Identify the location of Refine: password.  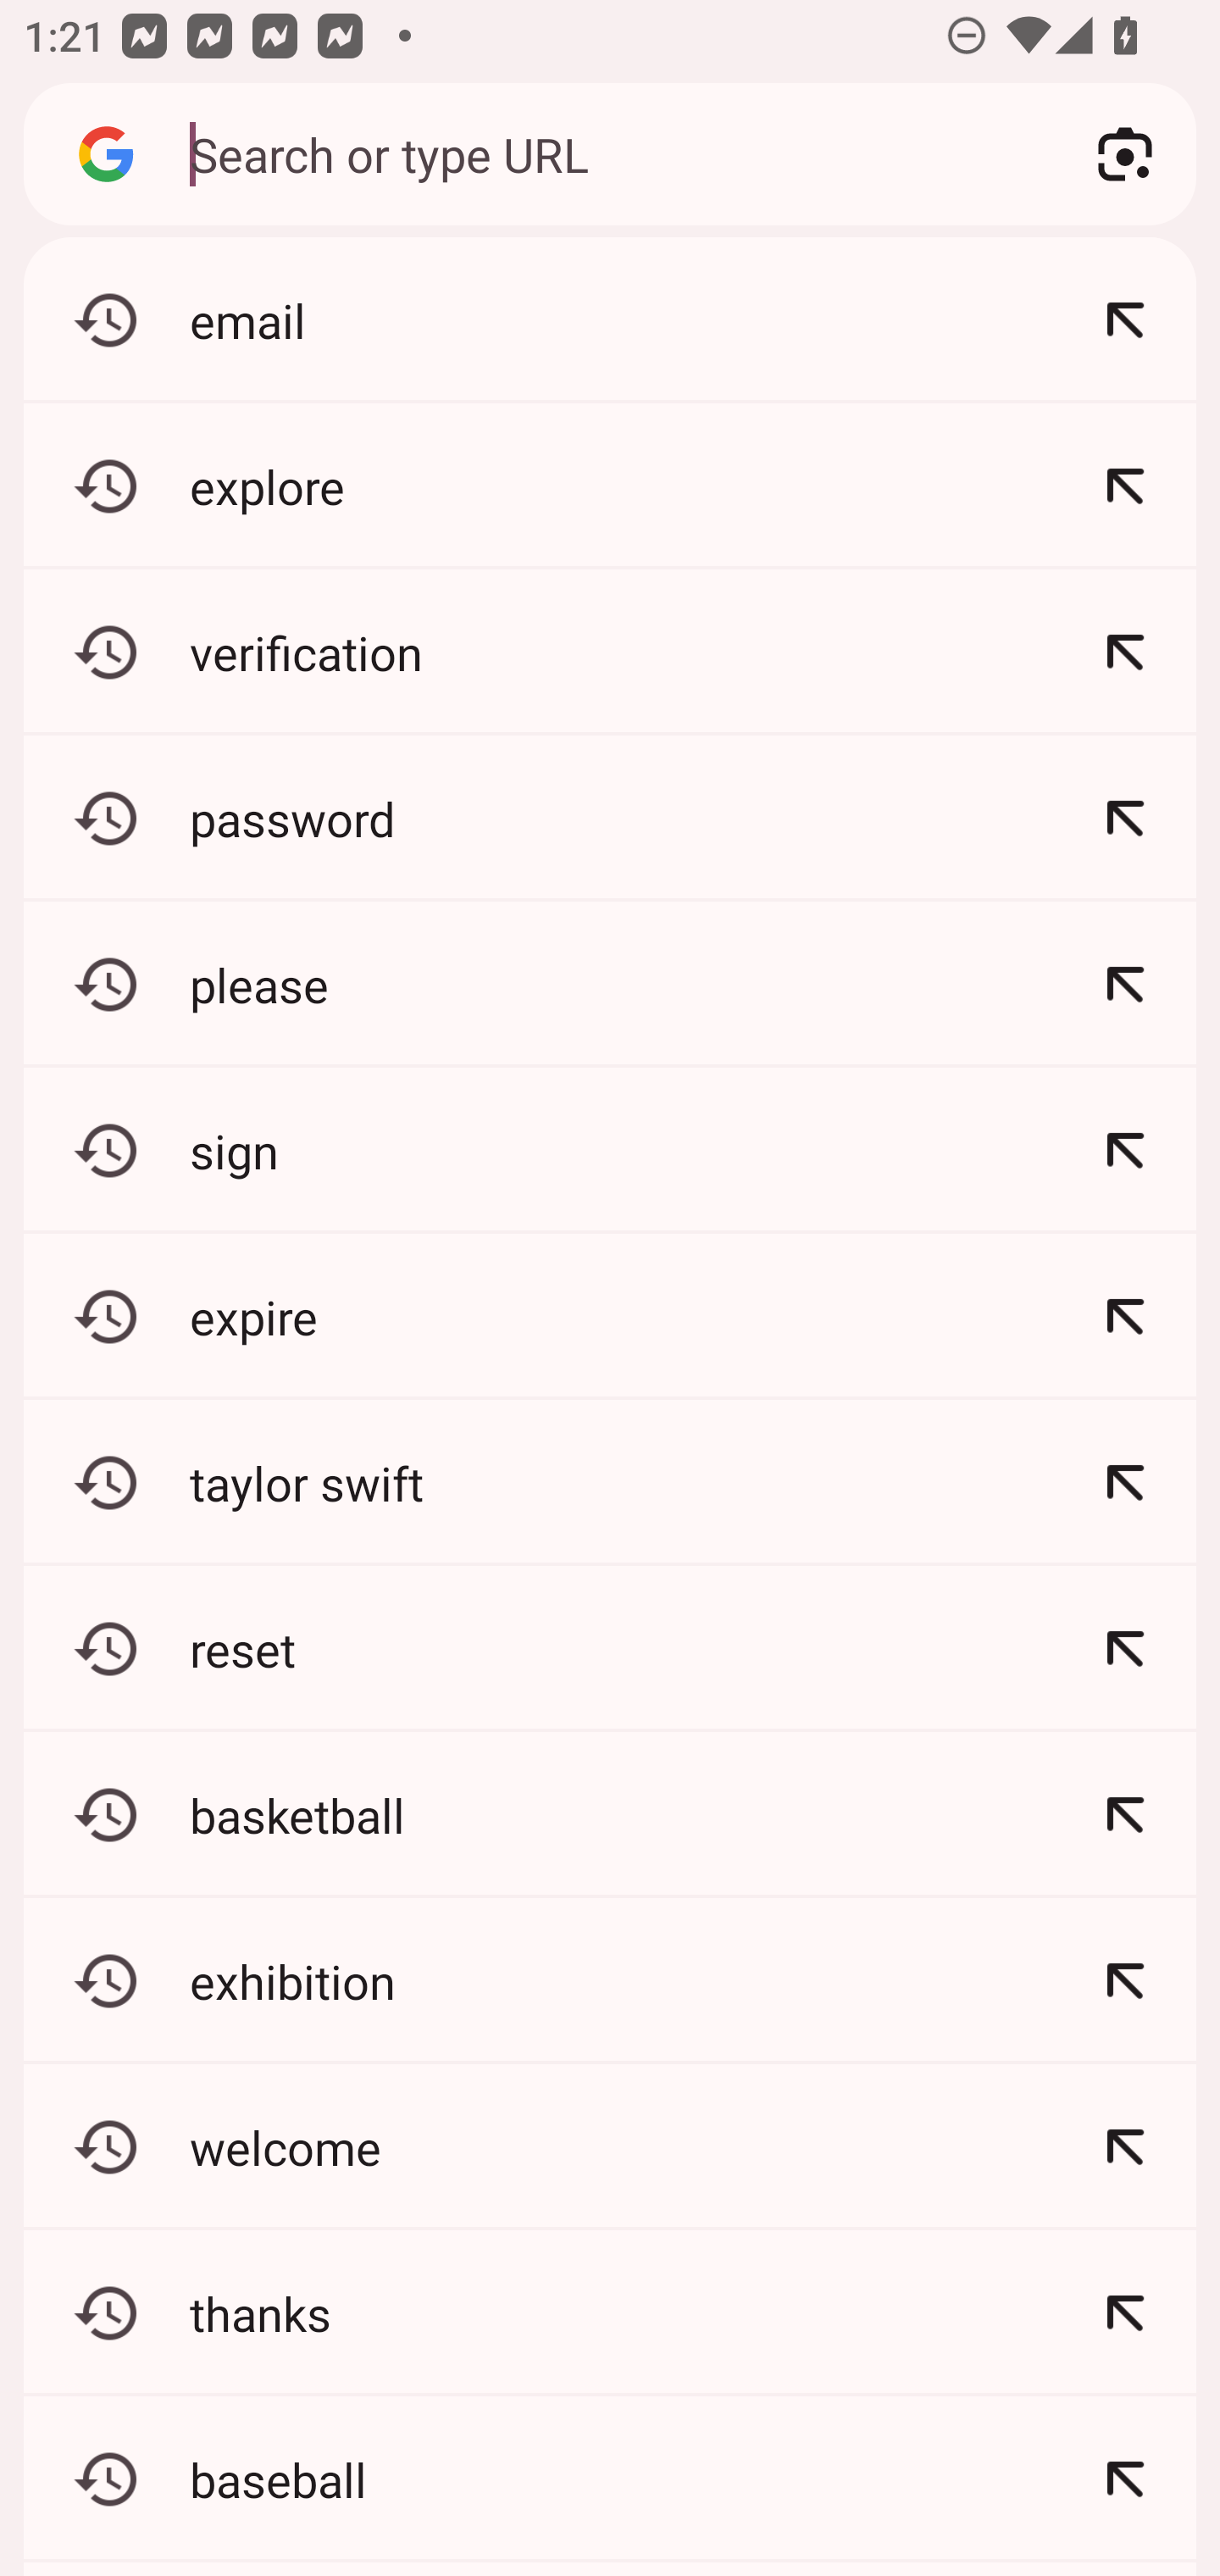
(1125, 819).